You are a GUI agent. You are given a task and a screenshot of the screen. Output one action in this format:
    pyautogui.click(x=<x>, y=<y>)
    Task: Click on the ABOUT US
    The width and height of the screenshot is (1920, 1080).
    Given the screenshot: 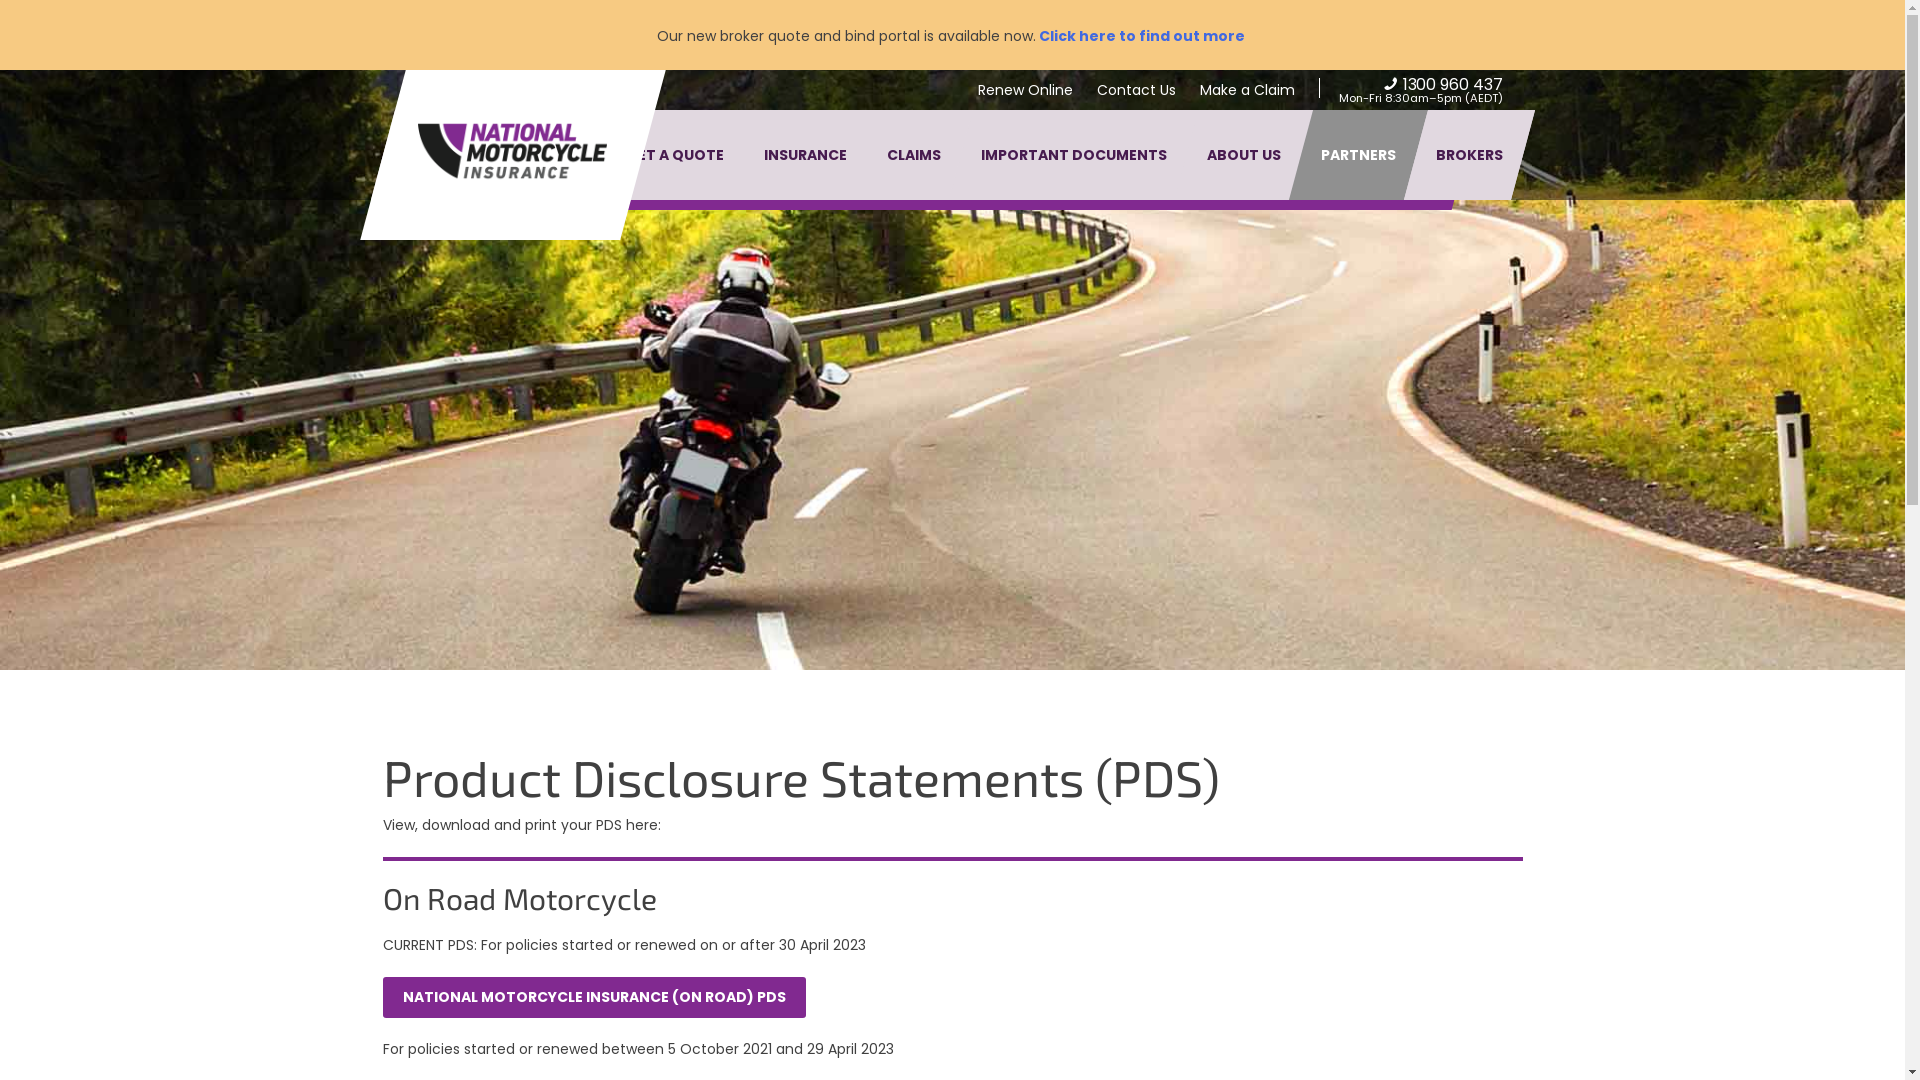 What is the action you would take?
    pyautogui.click(x=1243, y=155)
    